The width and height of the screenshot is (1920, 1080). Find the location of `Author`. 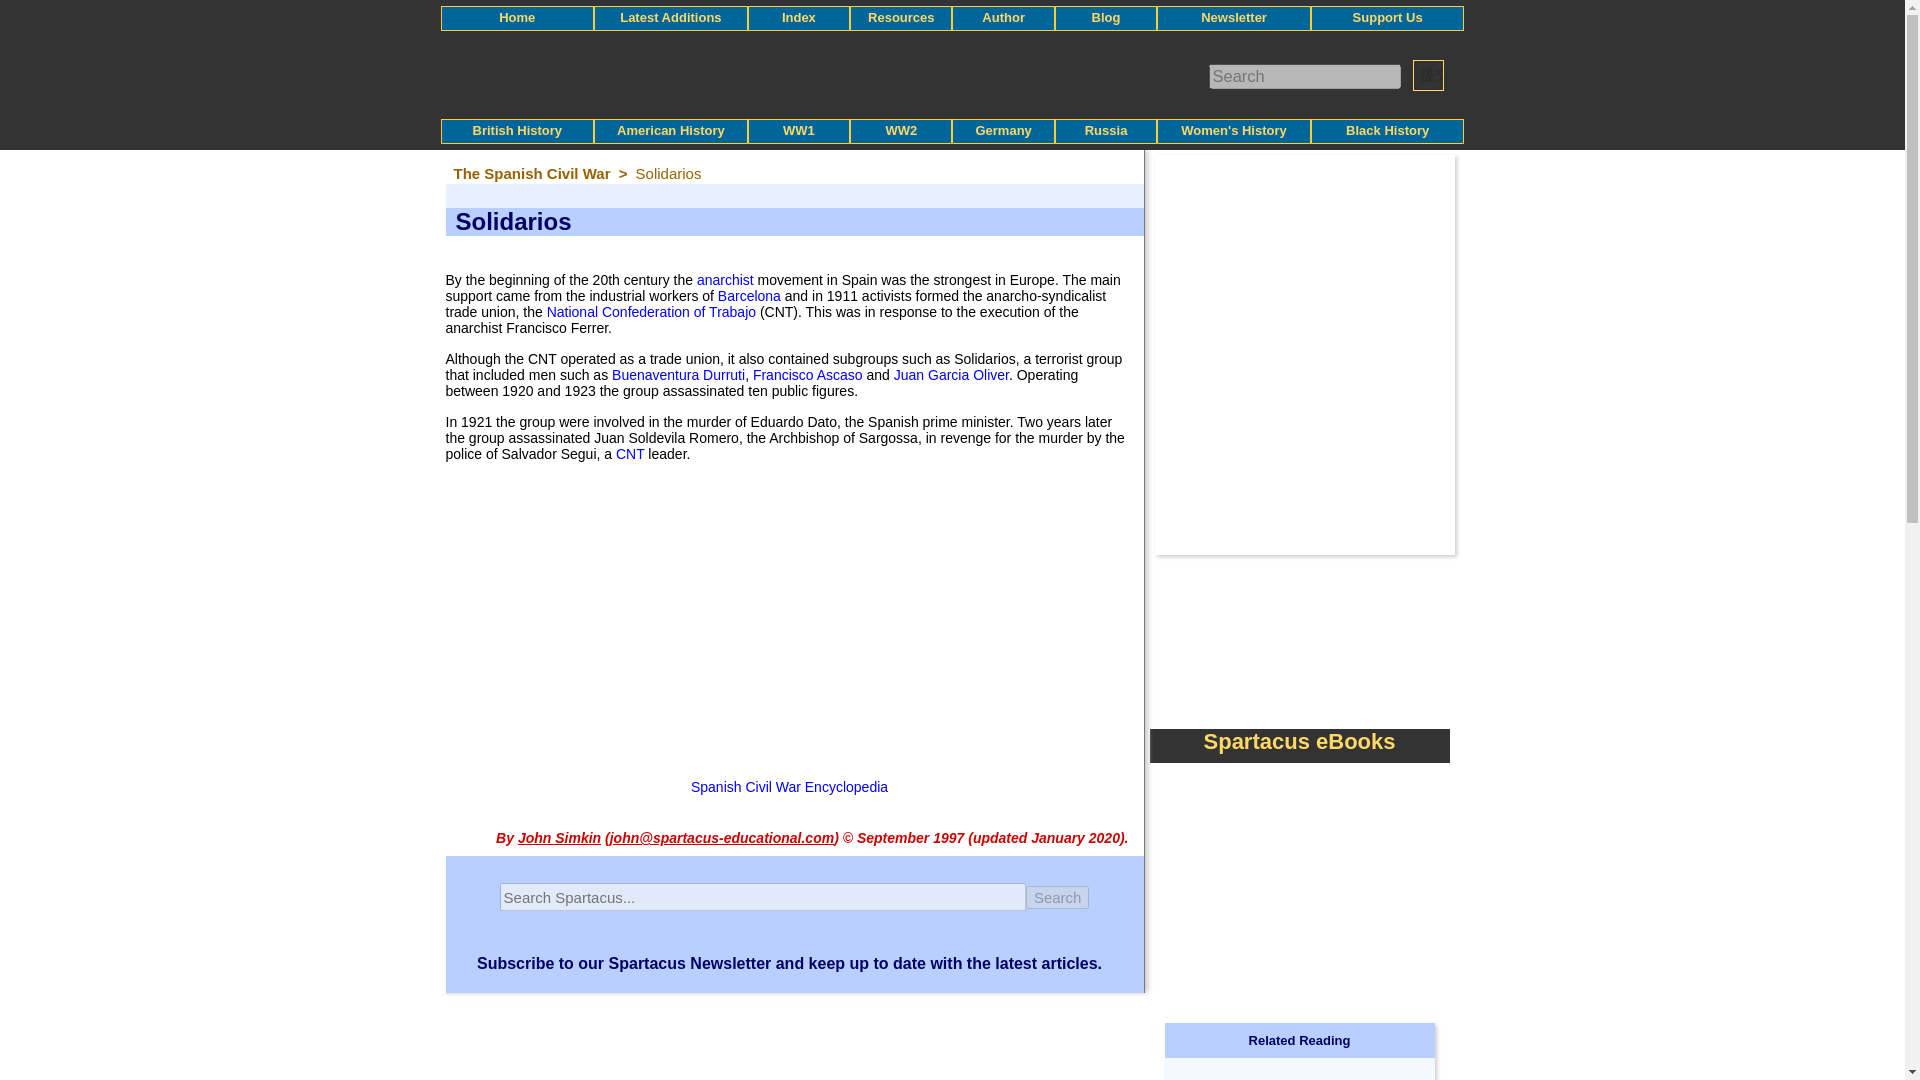

Author is located at coordinates (1003, 16).